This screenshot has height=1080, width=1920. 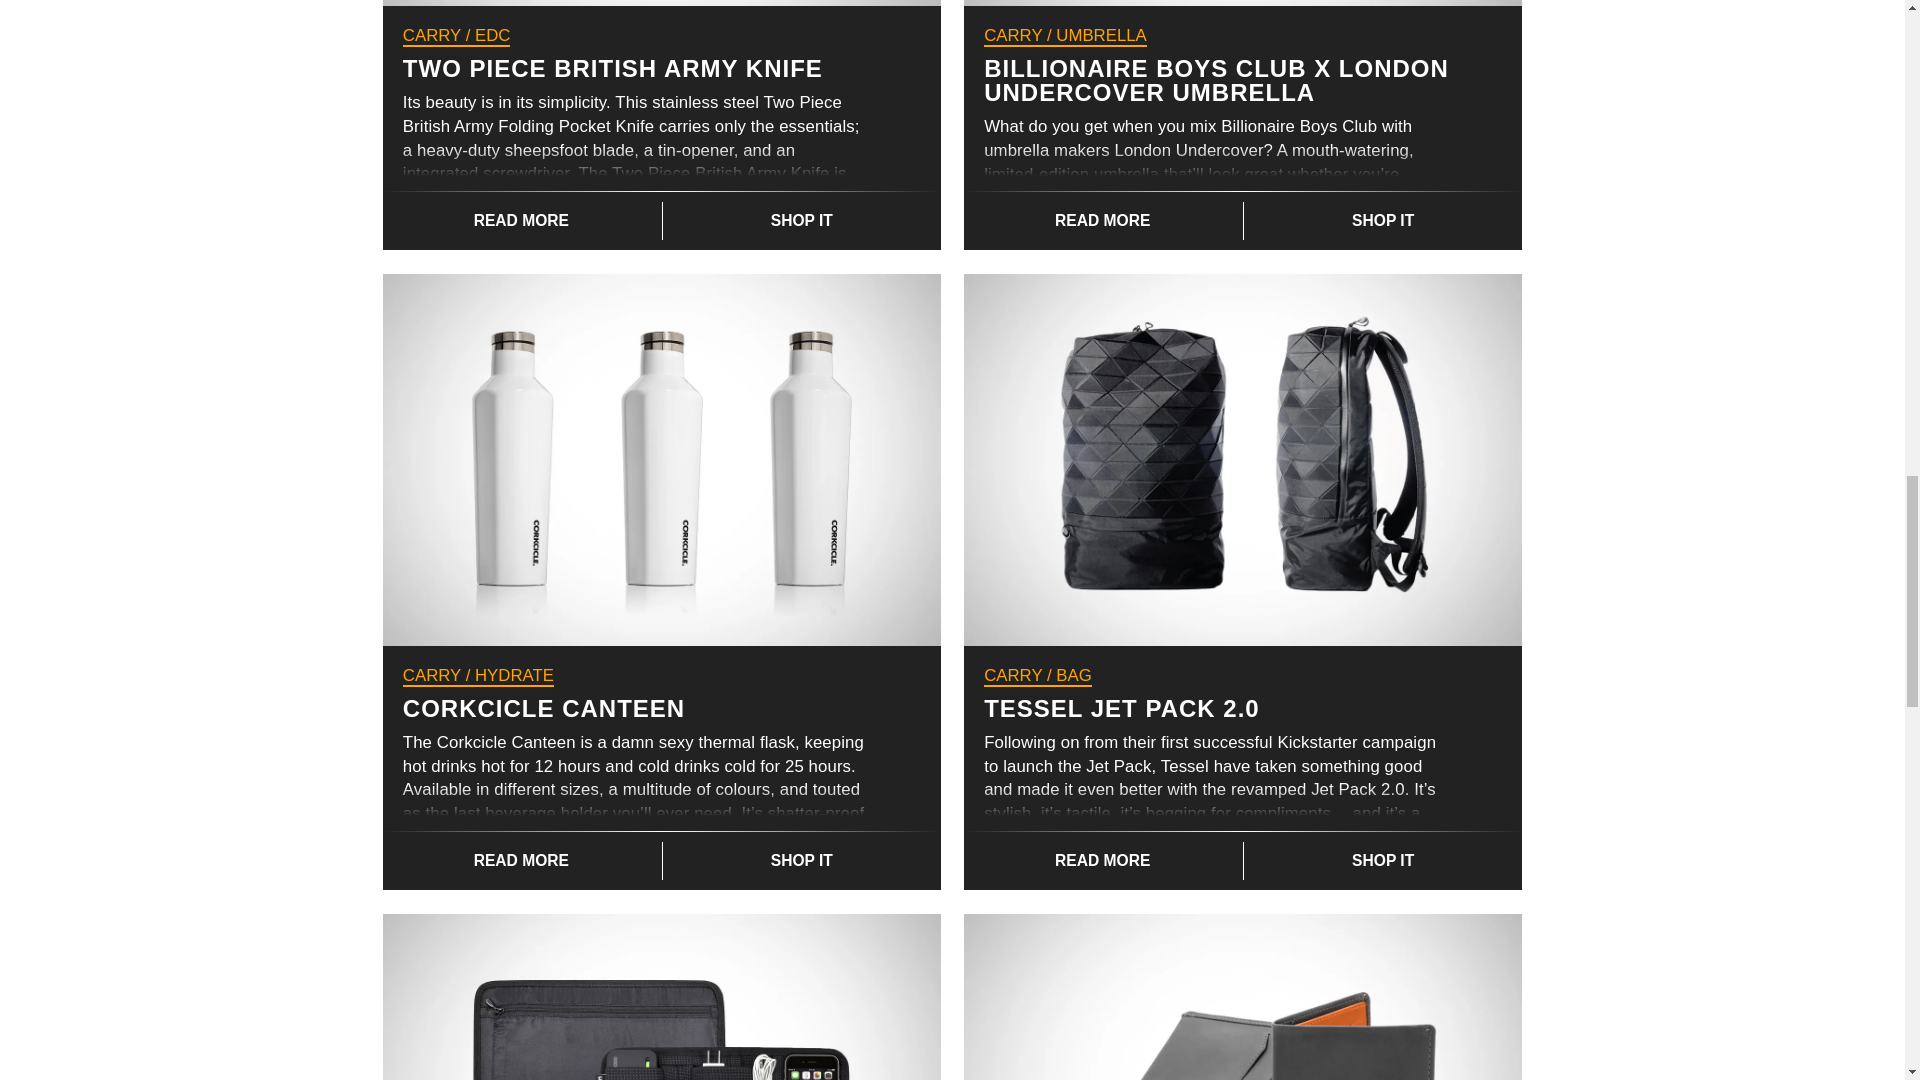 I want to click on Two Piece British Army Knife, so click(x=661, y=3).